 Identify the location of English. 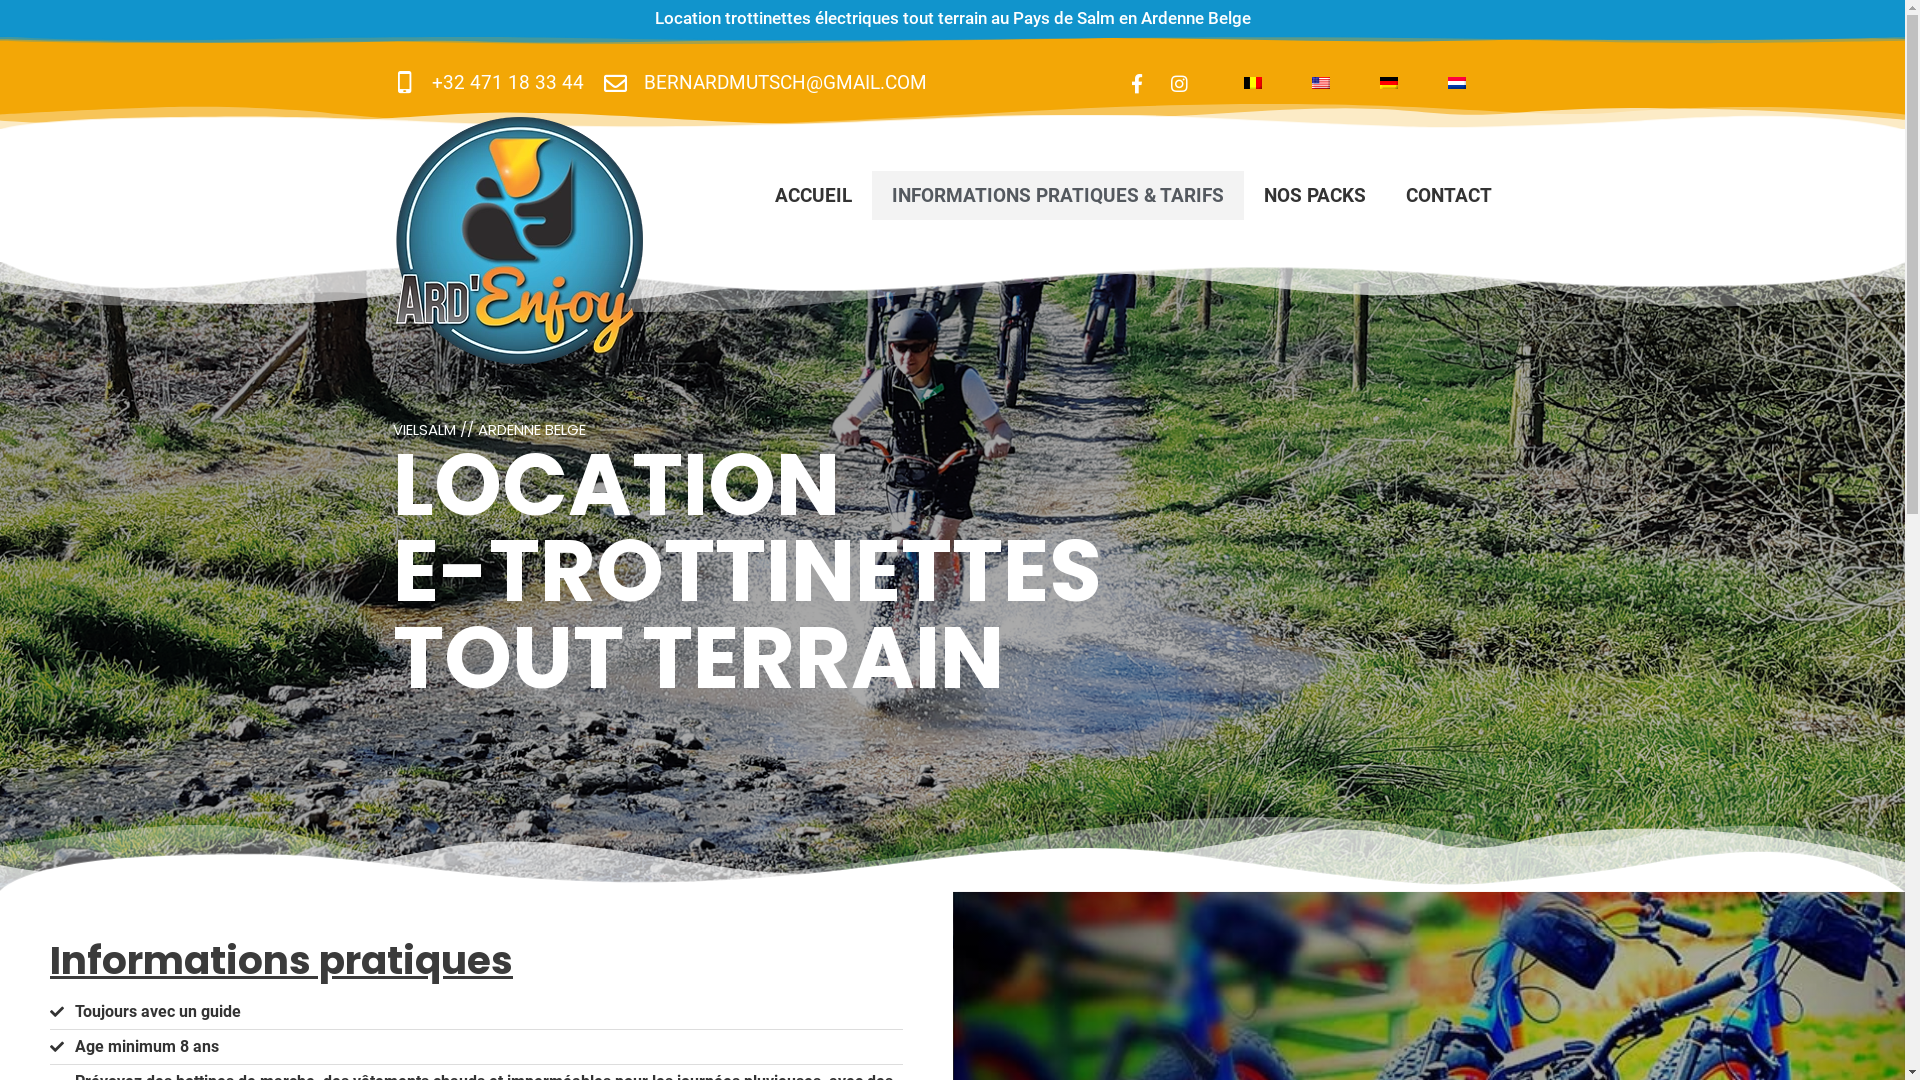
(1321, 83).